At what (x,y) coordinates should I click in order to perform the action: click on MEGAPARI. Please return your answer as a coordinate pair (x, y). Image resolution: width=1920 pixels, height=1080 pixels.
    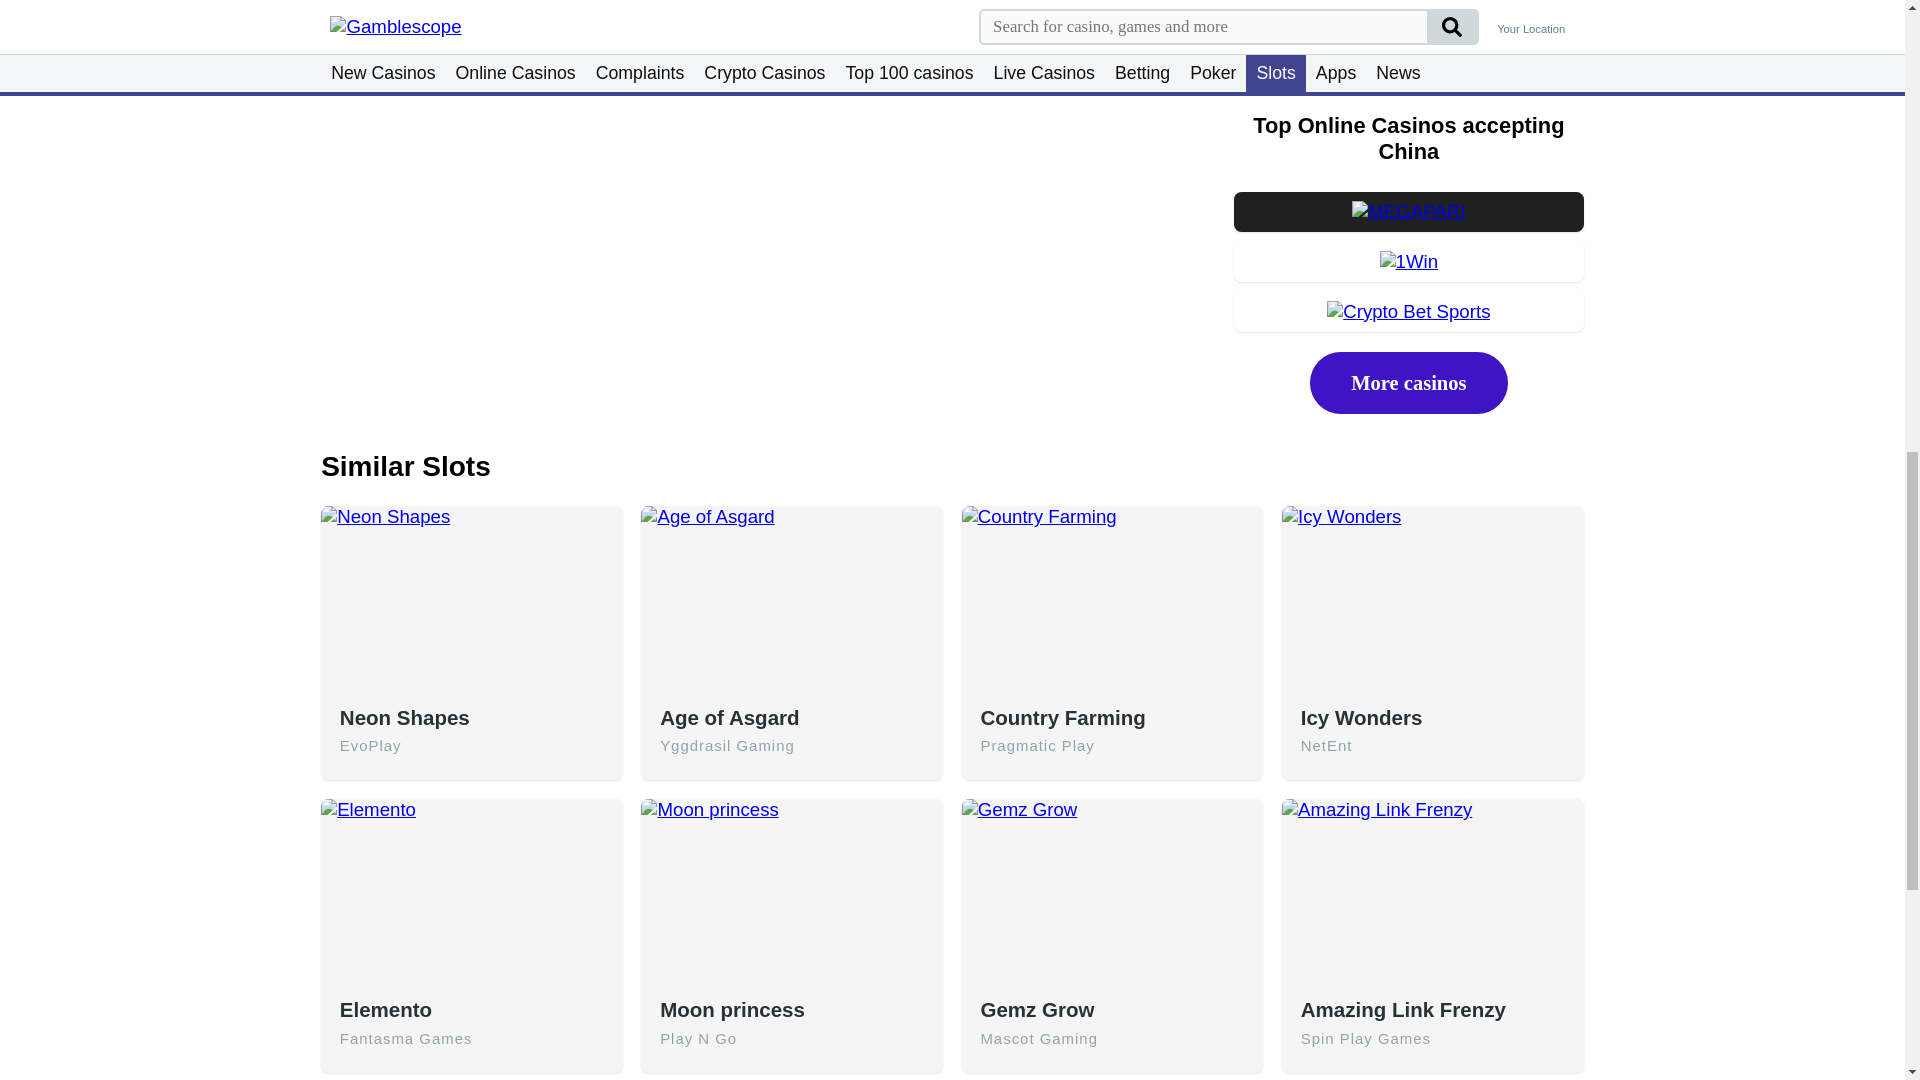
    Looking at the image, I should click on (1408, 211).